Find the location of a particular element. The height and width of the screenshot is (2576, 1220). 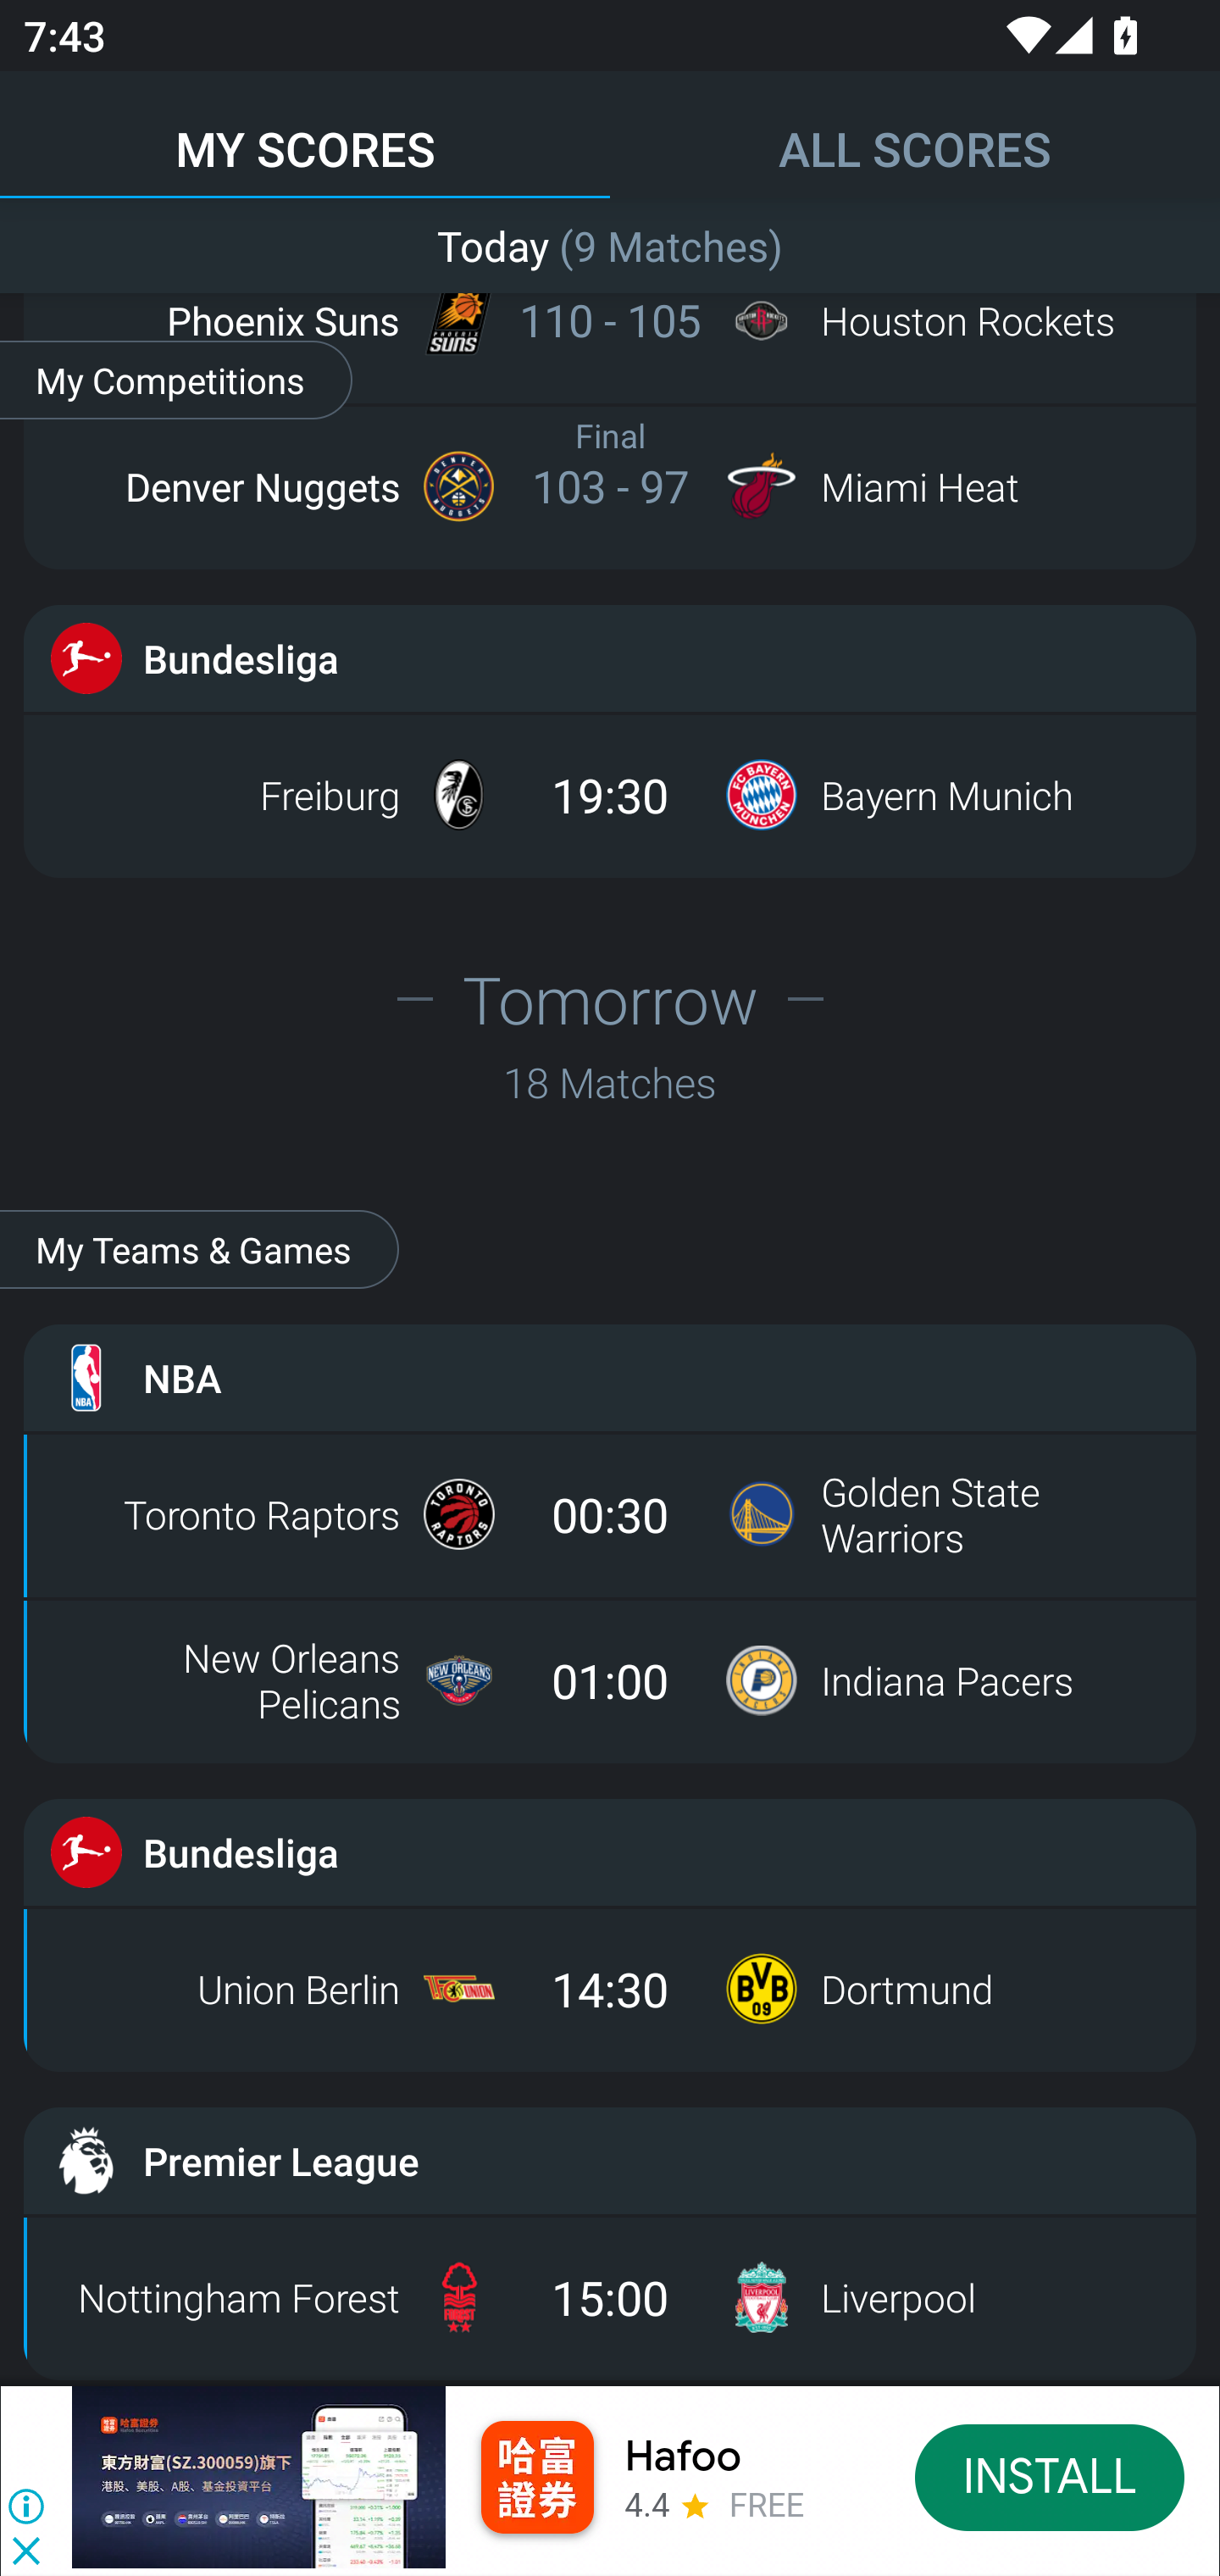

Bundesliga is located at coordinates (610, 1851).